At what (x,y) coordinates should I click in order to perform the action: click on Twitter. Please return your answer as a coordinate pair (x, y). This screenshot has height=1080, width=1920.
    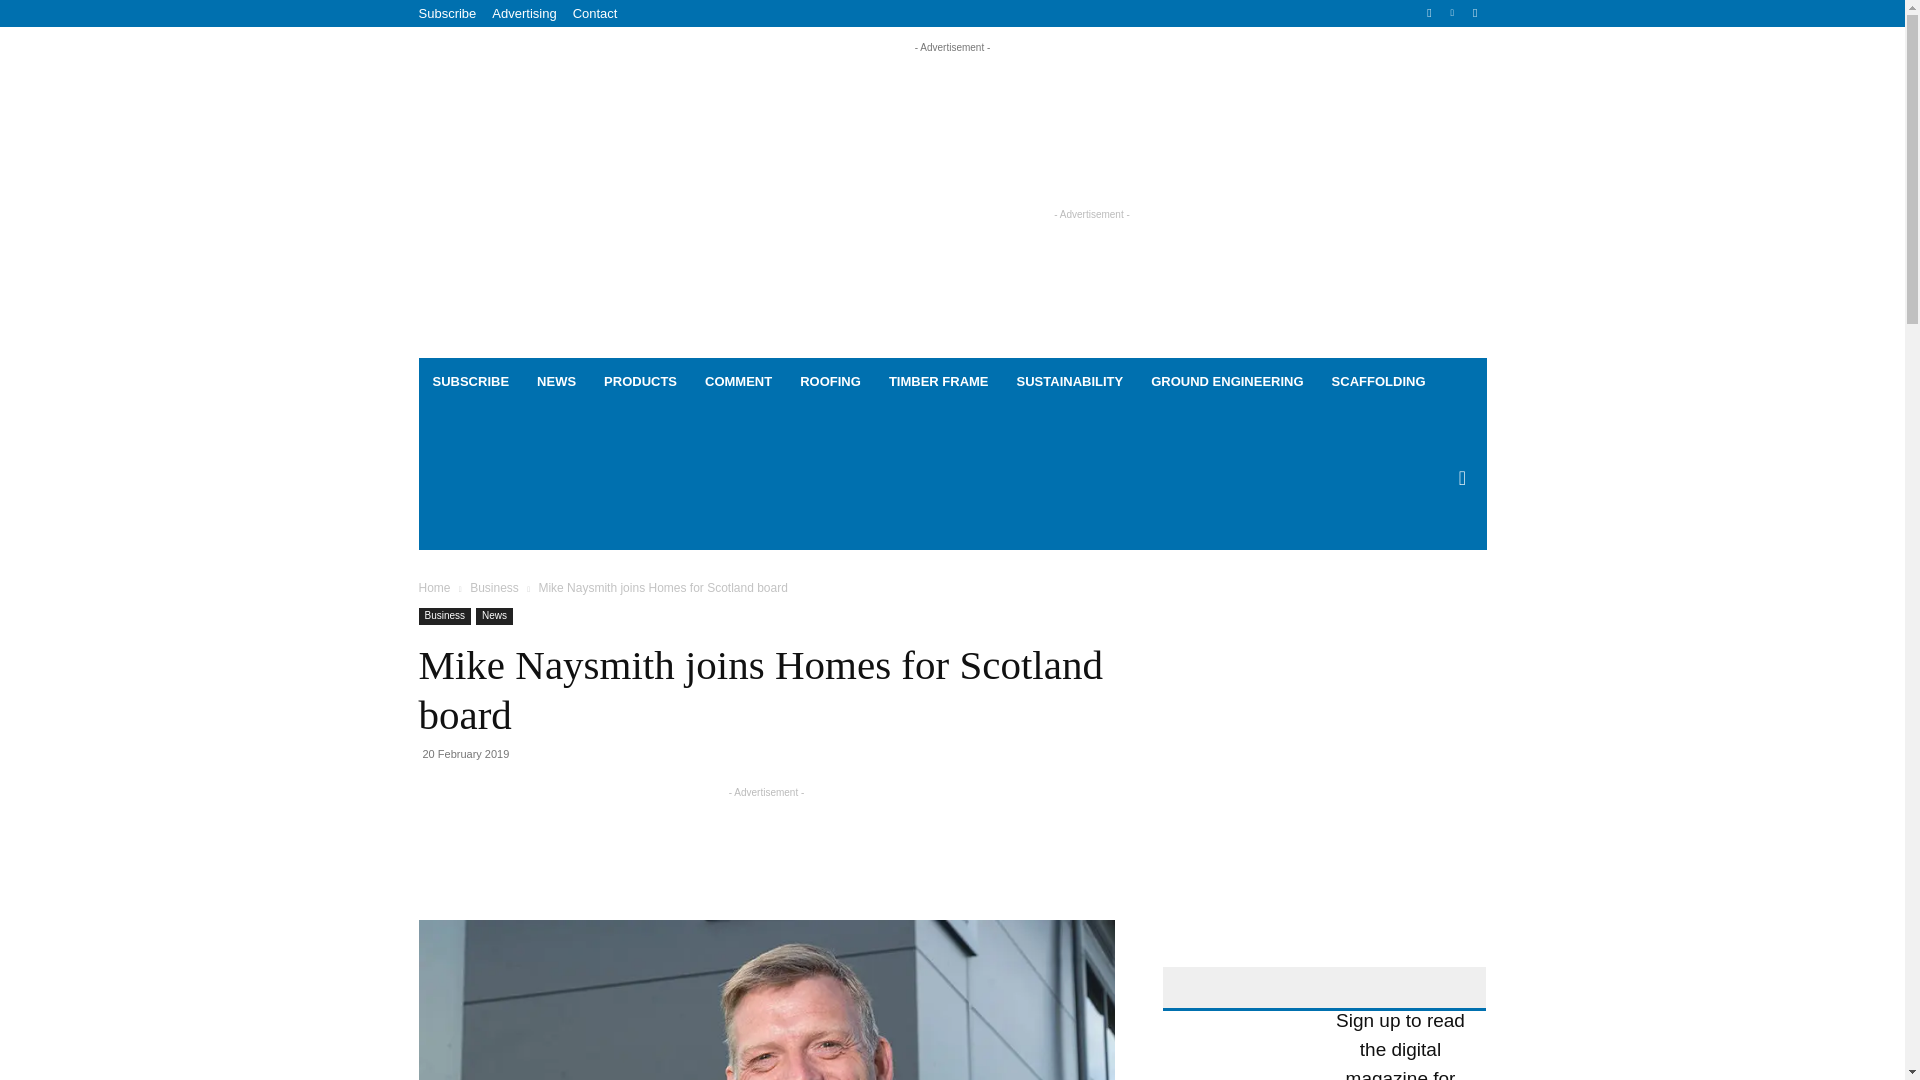
    Looking at the image, I should click on (1474, 13).